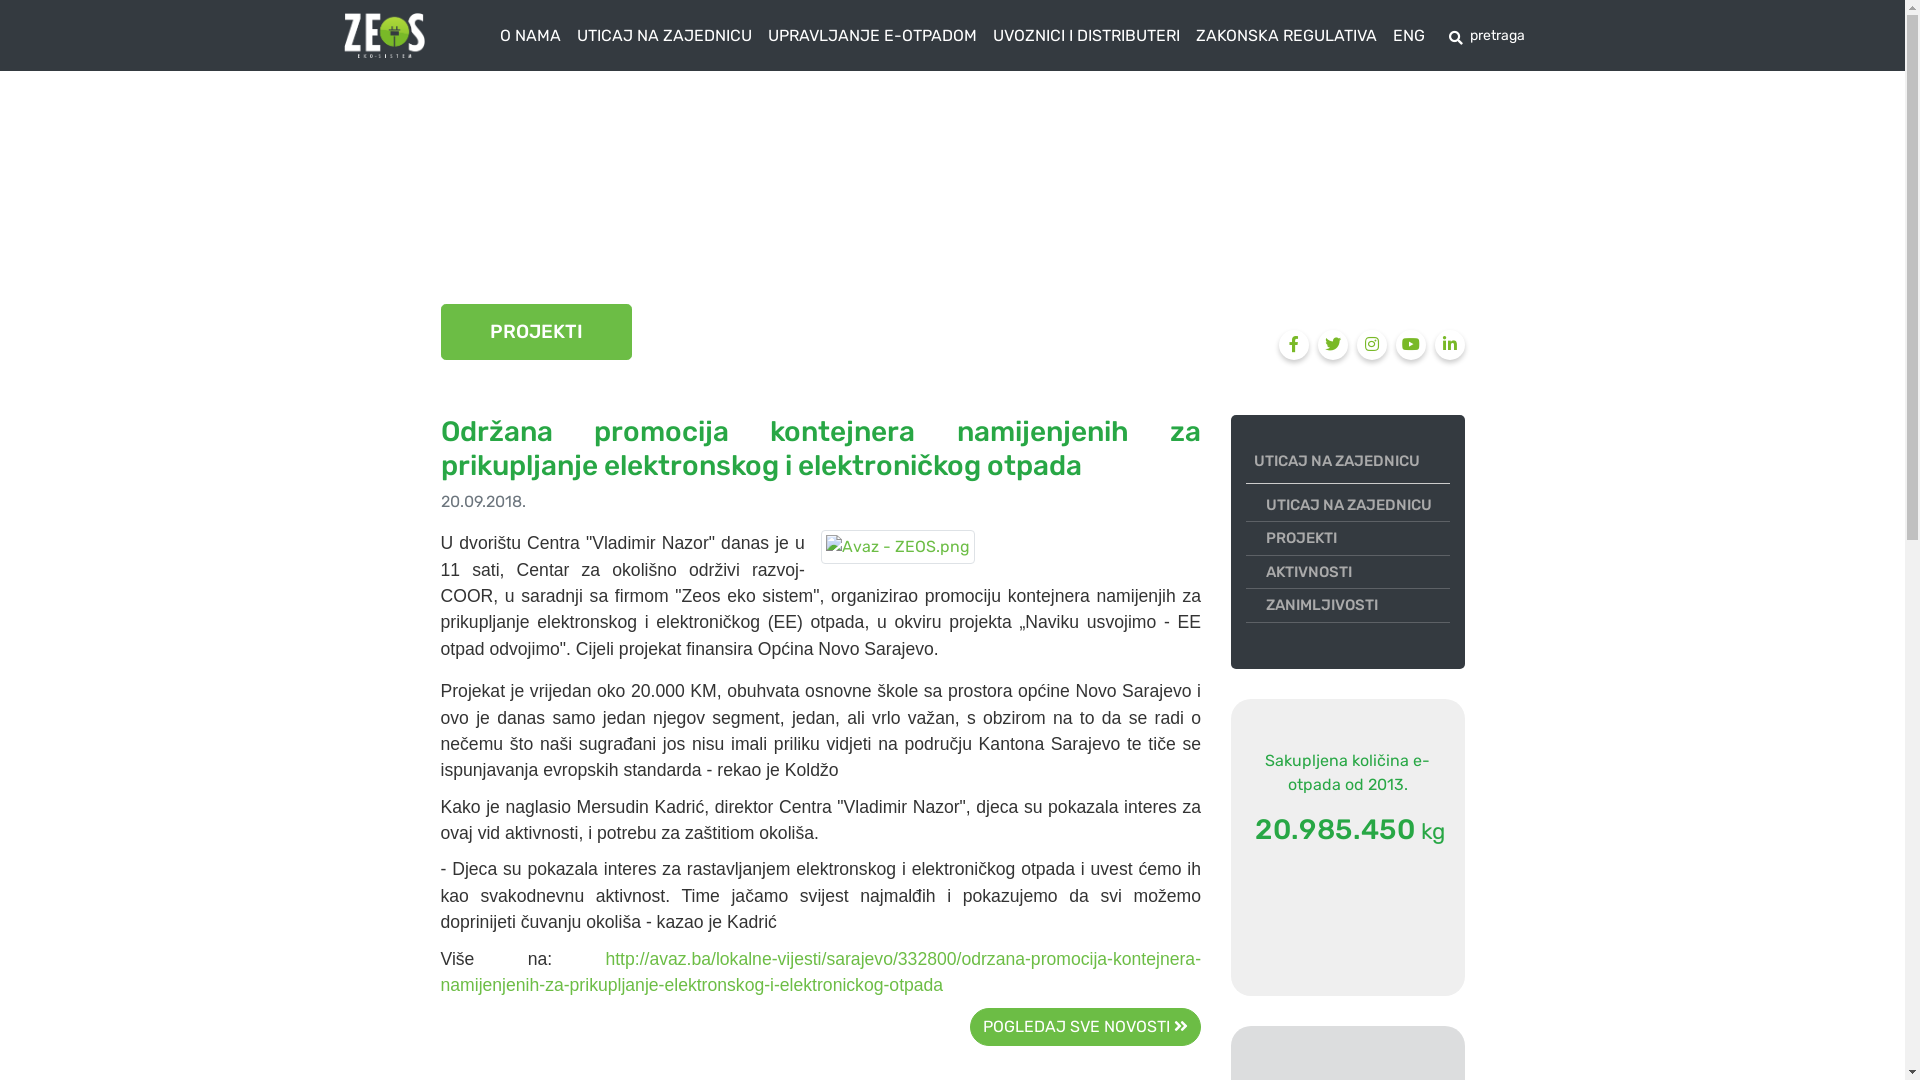 This screenshot has height=1080, width=1920. What do you see at coordinates (1086, 1027) in the screenshot?
I see `POGLEDAJ SVE NOVOSTI` at bounding box center [1086, 1027].